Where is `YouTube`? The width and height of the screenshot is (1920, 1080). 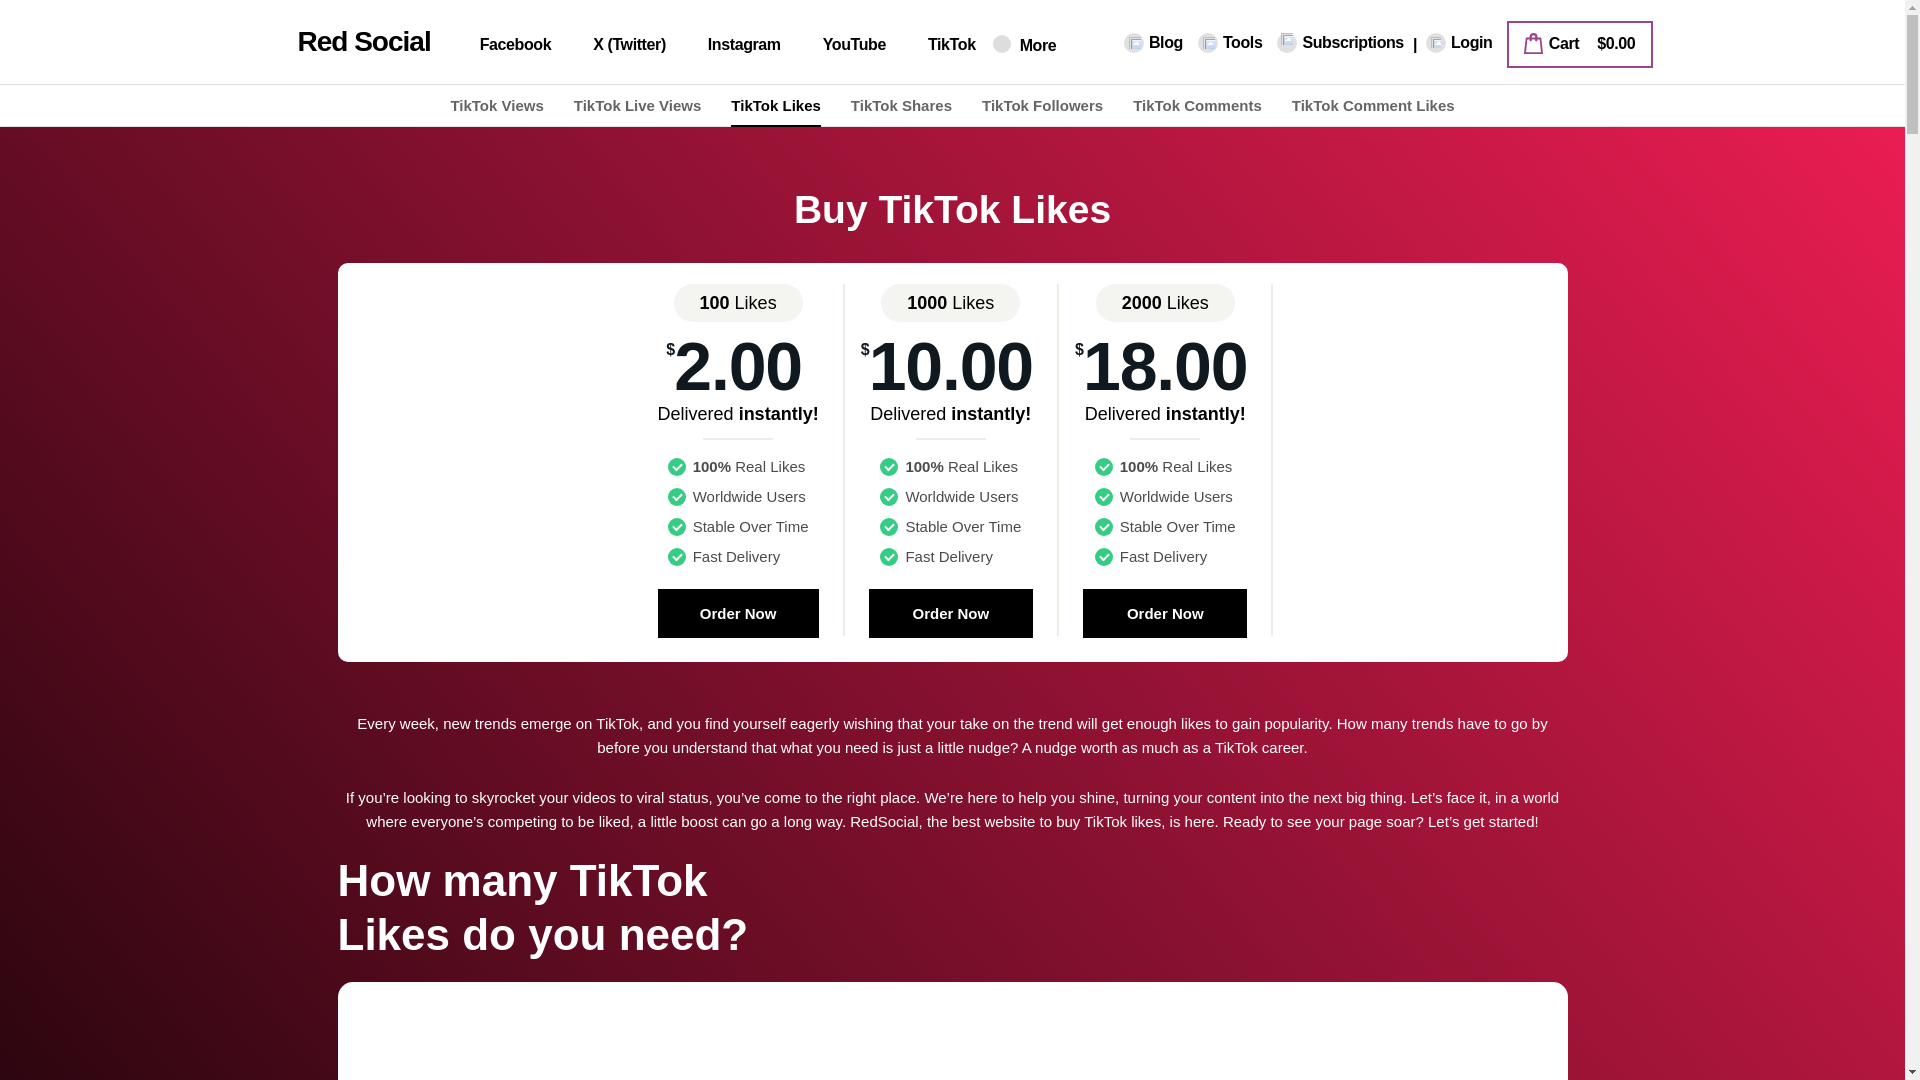
YouTube is located at coordinates (842, 45).